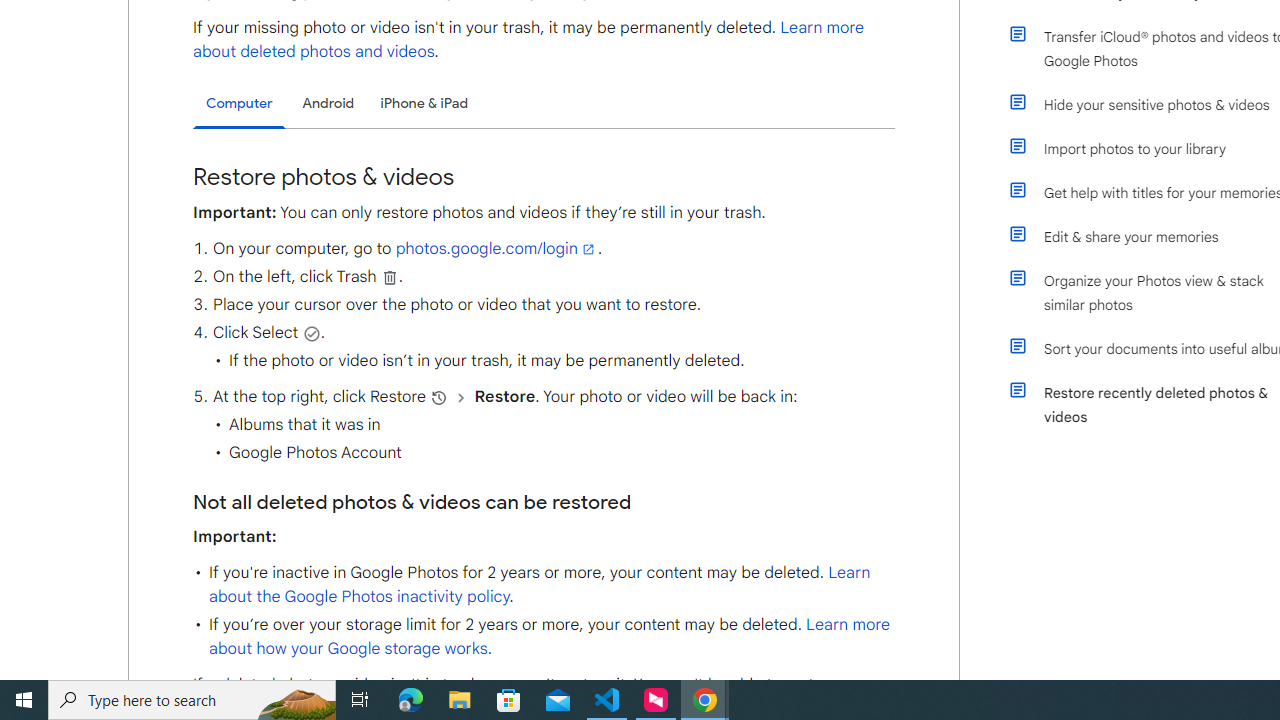 This screenshot has width=1280, height=720. What do you see at coordinates (496, 249) in the screenshot?
I see `photos.google.com/login` at bounding box center [496, 249].